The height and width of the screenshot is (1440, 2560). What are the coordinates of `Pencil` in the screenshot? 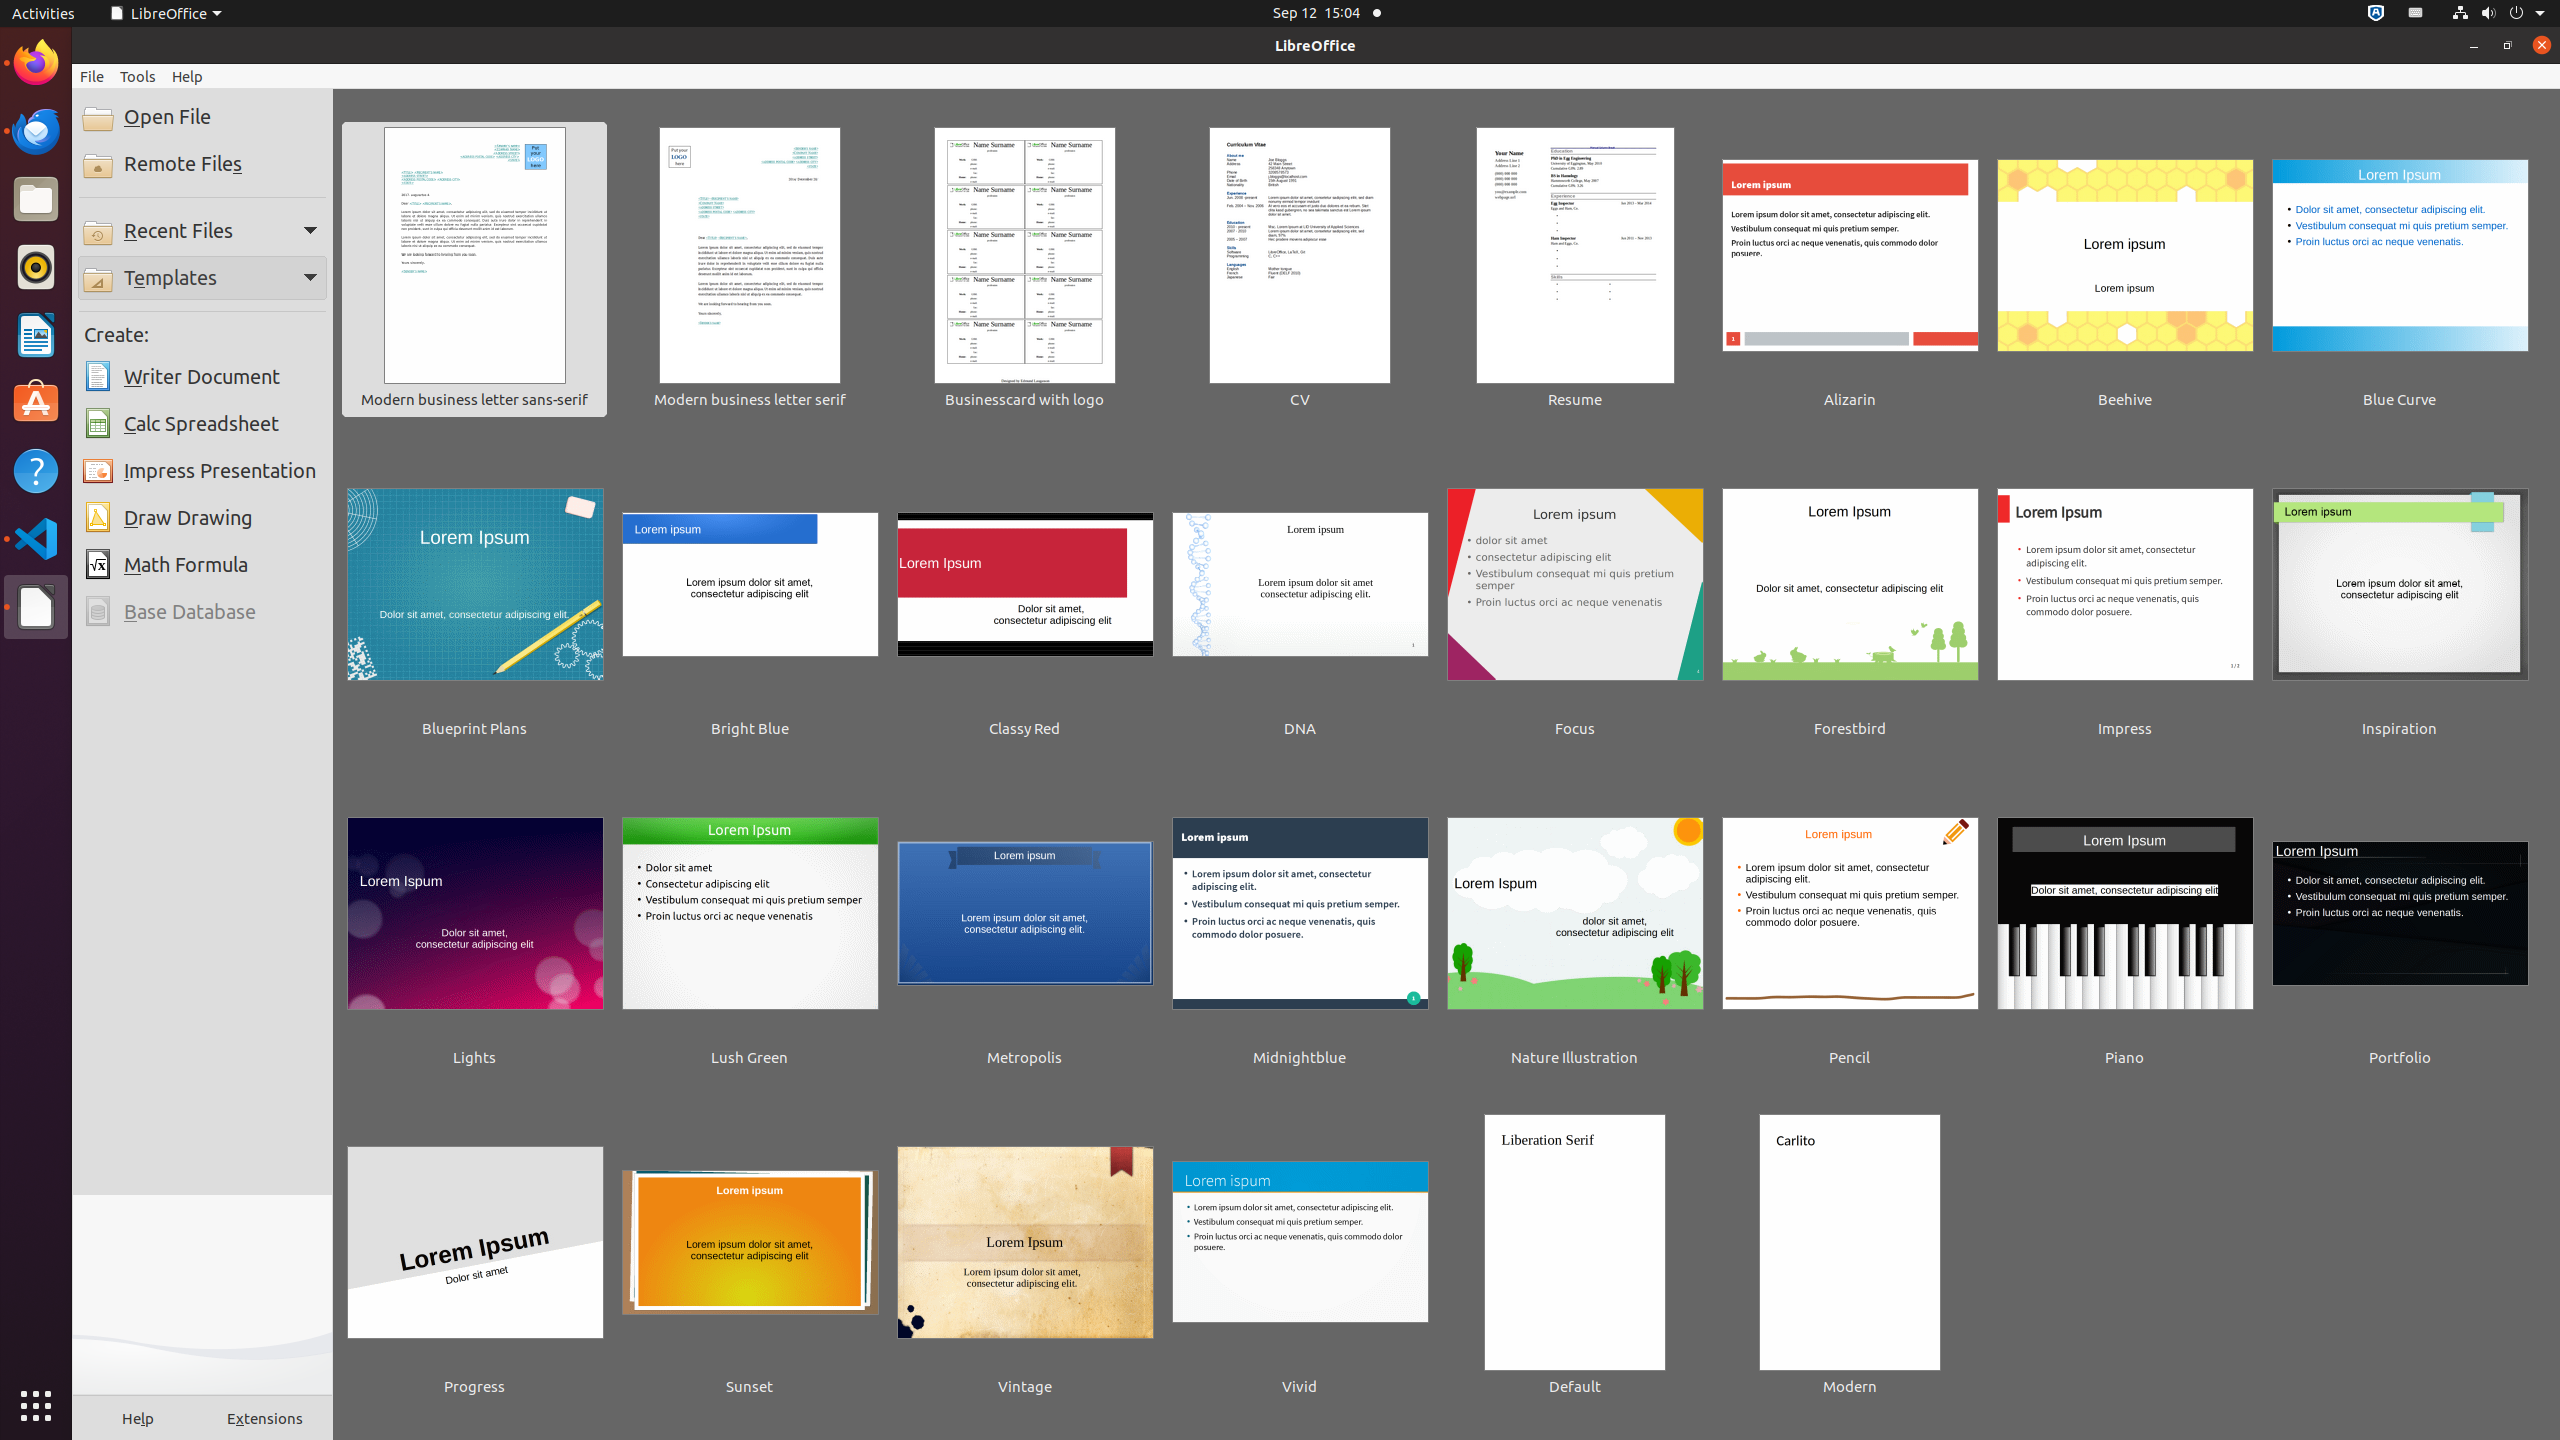 It's located at (1850, 928).